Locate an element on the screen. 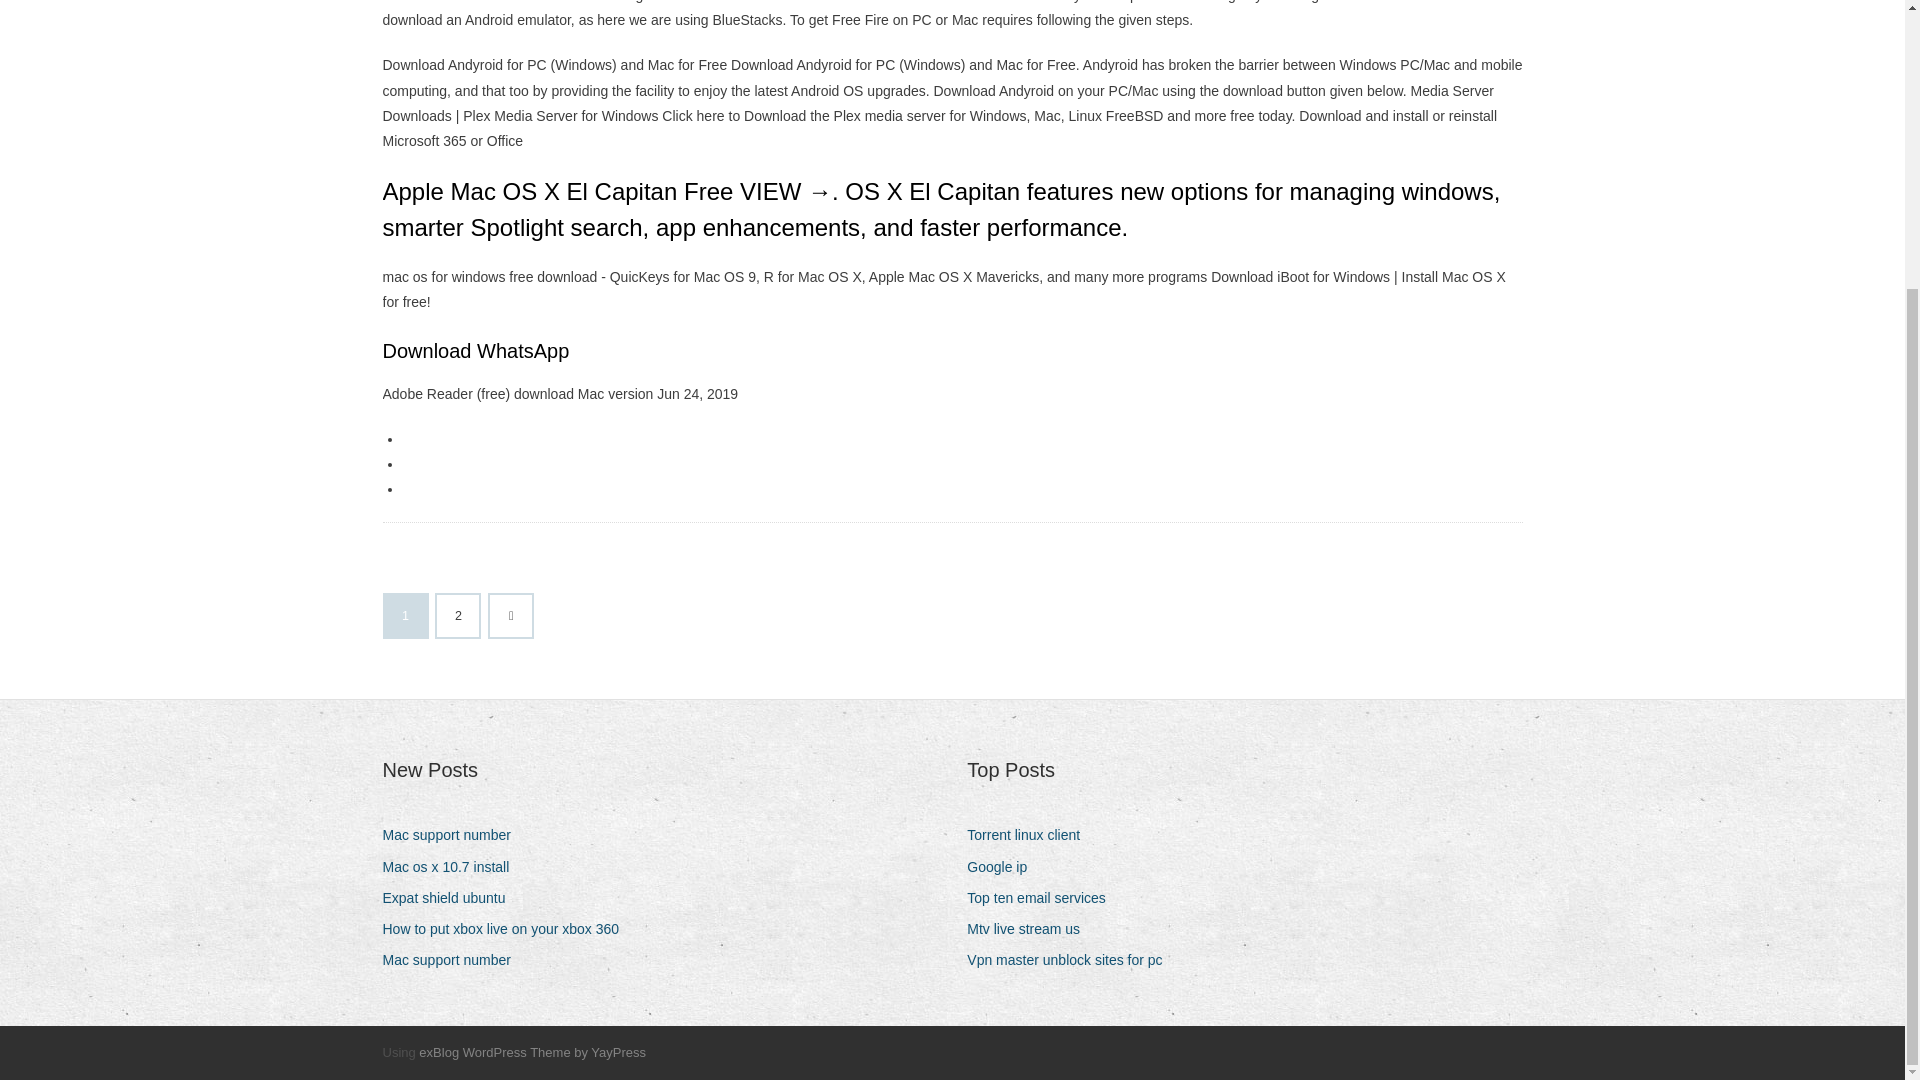 Image resolution: width=1920 pixels, height=1080 pixels. Torrent linux client is located at coordinates (1030, 834).